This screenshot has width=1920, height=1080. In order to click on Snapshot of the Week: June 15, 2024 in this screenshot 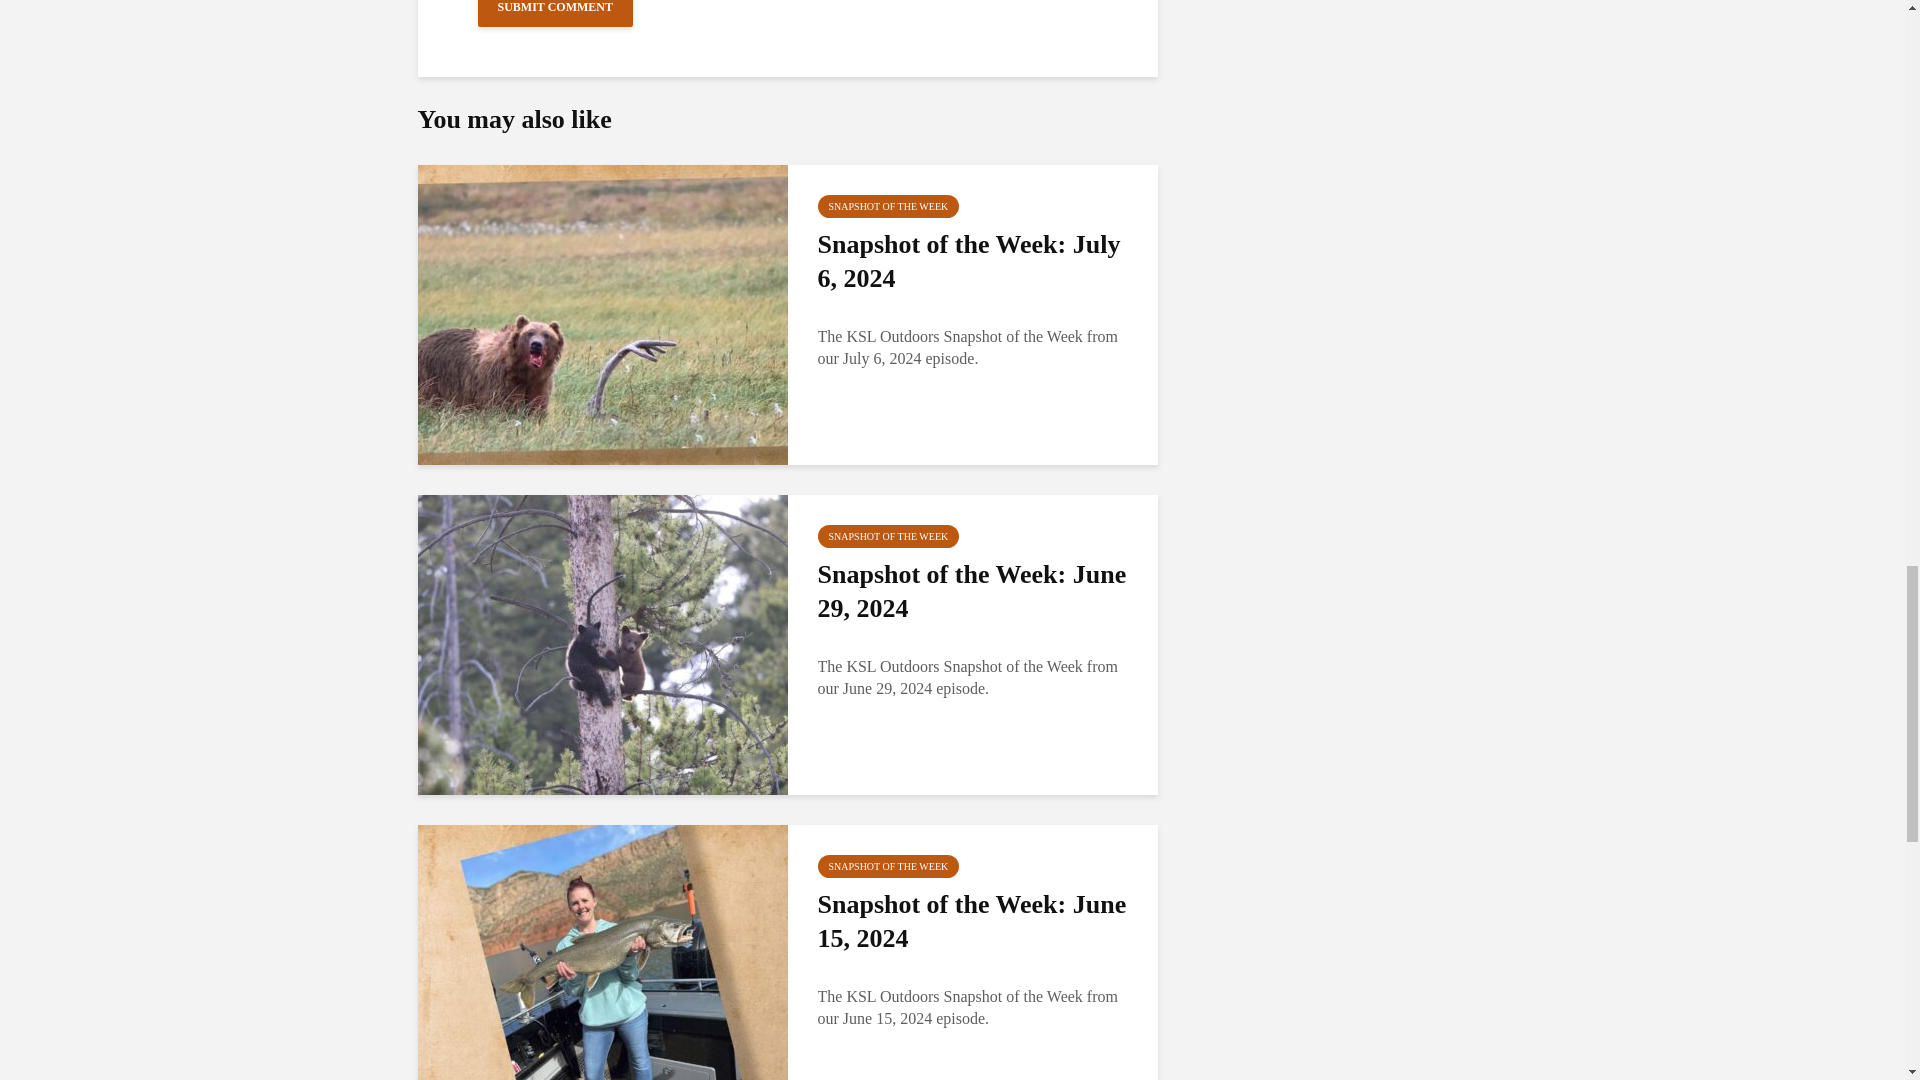, I will do `click(602, 973)`.